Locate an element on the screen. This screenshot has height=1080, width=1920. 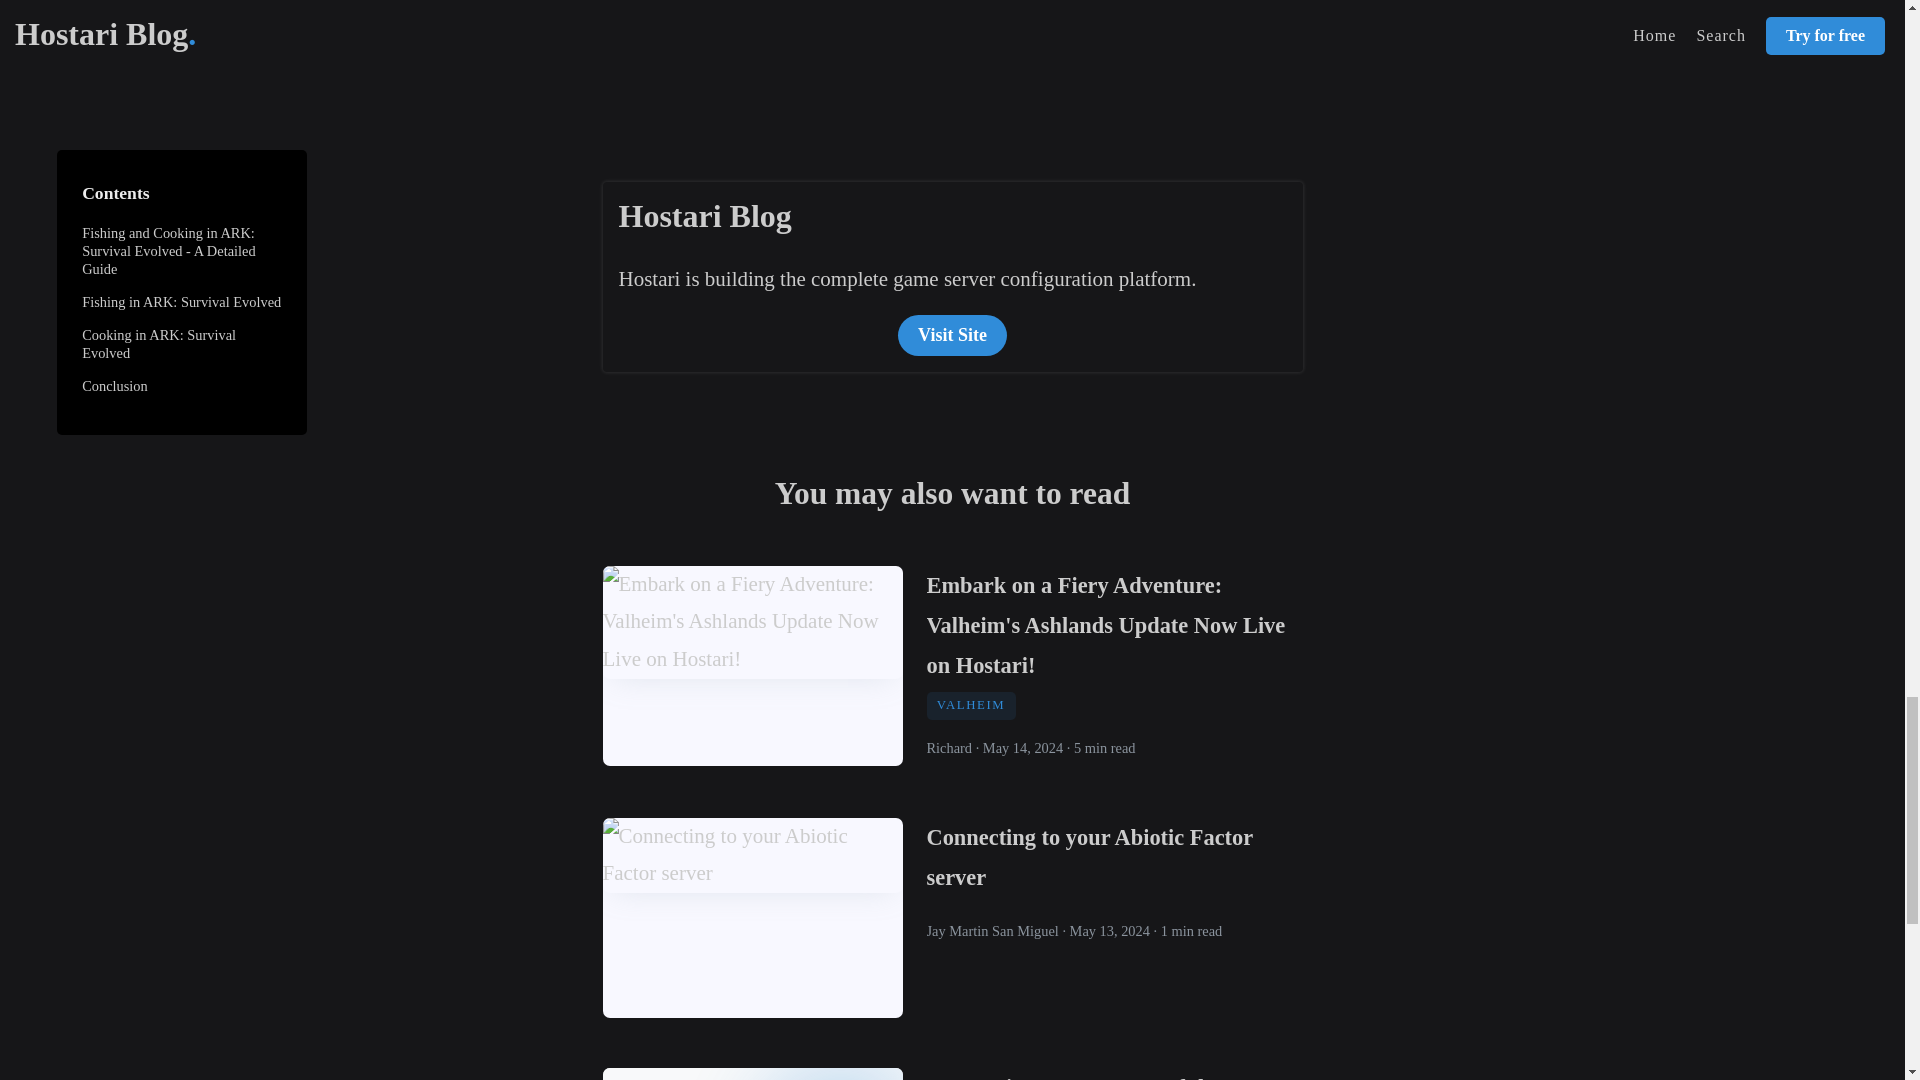
BEGINNER'S GUIDE is located at coordinates (918, 60).